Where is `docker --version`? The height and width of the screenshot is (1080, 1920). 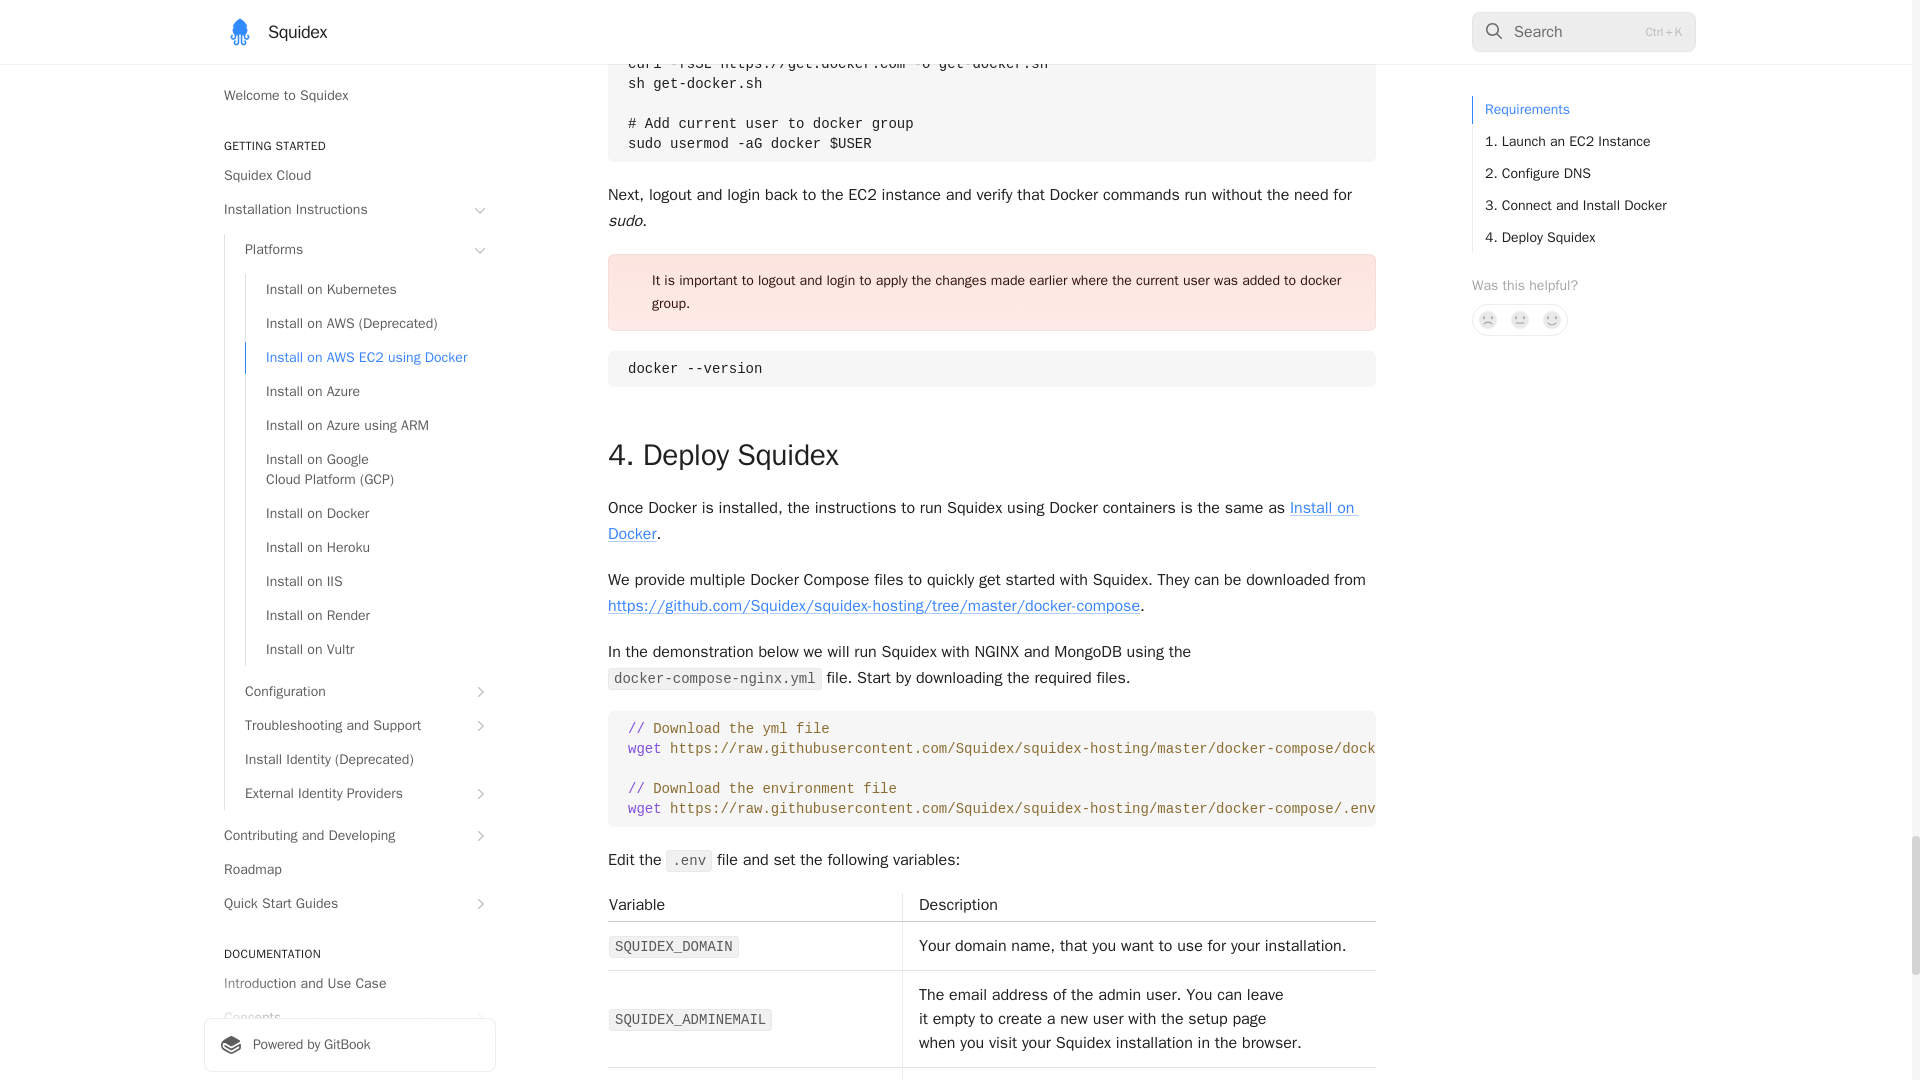 docker --version is located at coordinates (992, 368).